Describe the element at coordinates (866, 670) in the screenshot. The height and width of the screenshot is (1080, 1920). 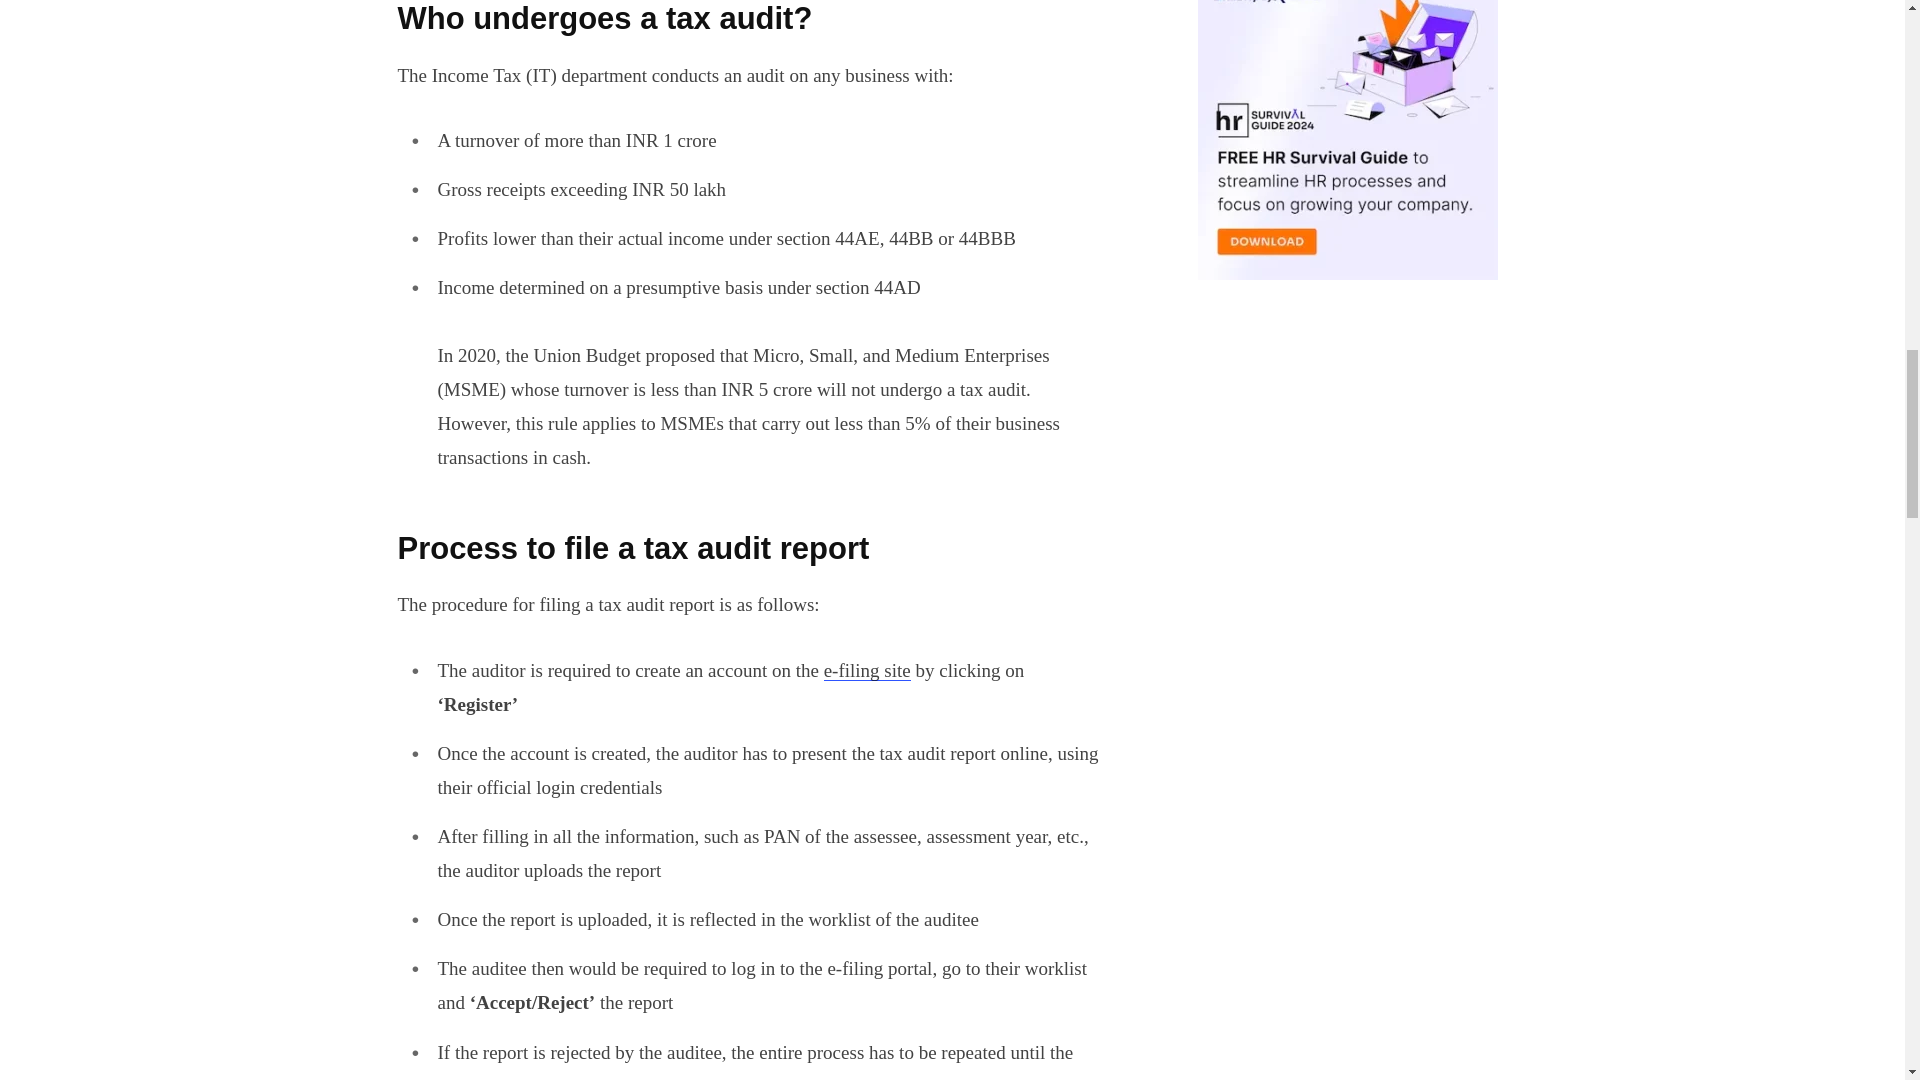
I see `e-filing site` at that location.